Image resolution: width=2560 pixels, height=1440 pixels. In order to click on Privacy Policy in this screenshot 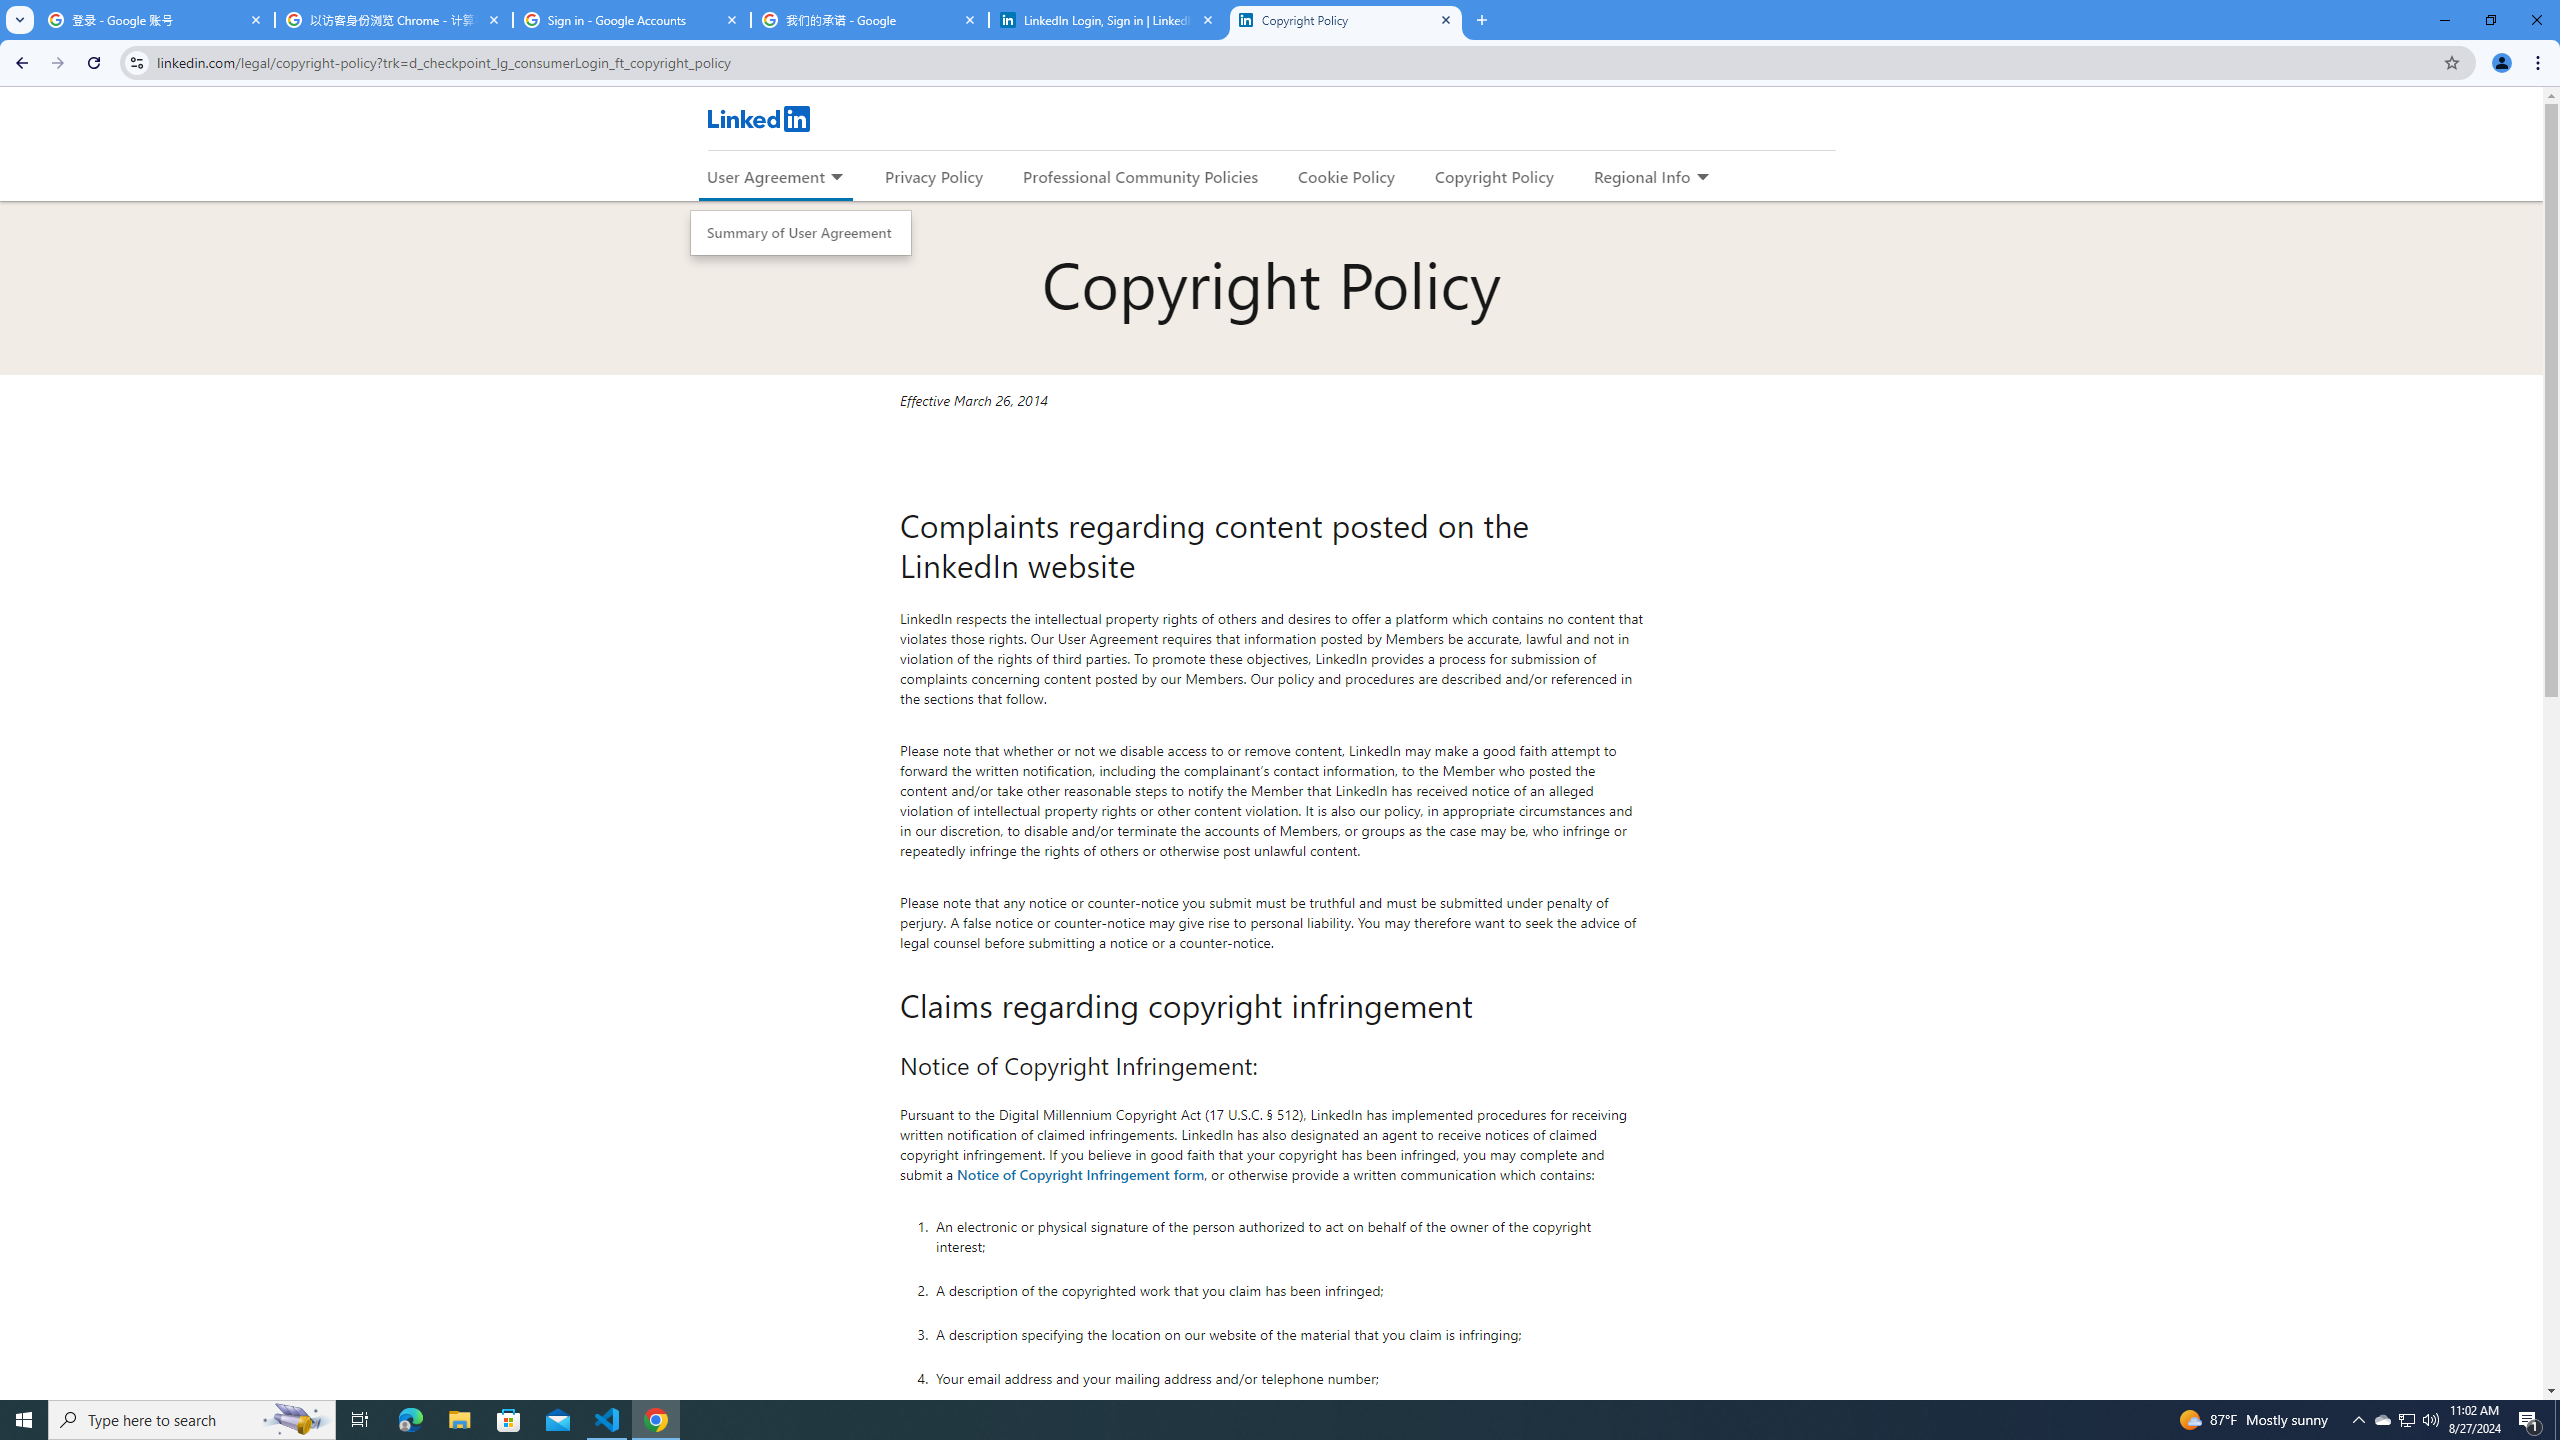, I will do `click(933, 176)`.